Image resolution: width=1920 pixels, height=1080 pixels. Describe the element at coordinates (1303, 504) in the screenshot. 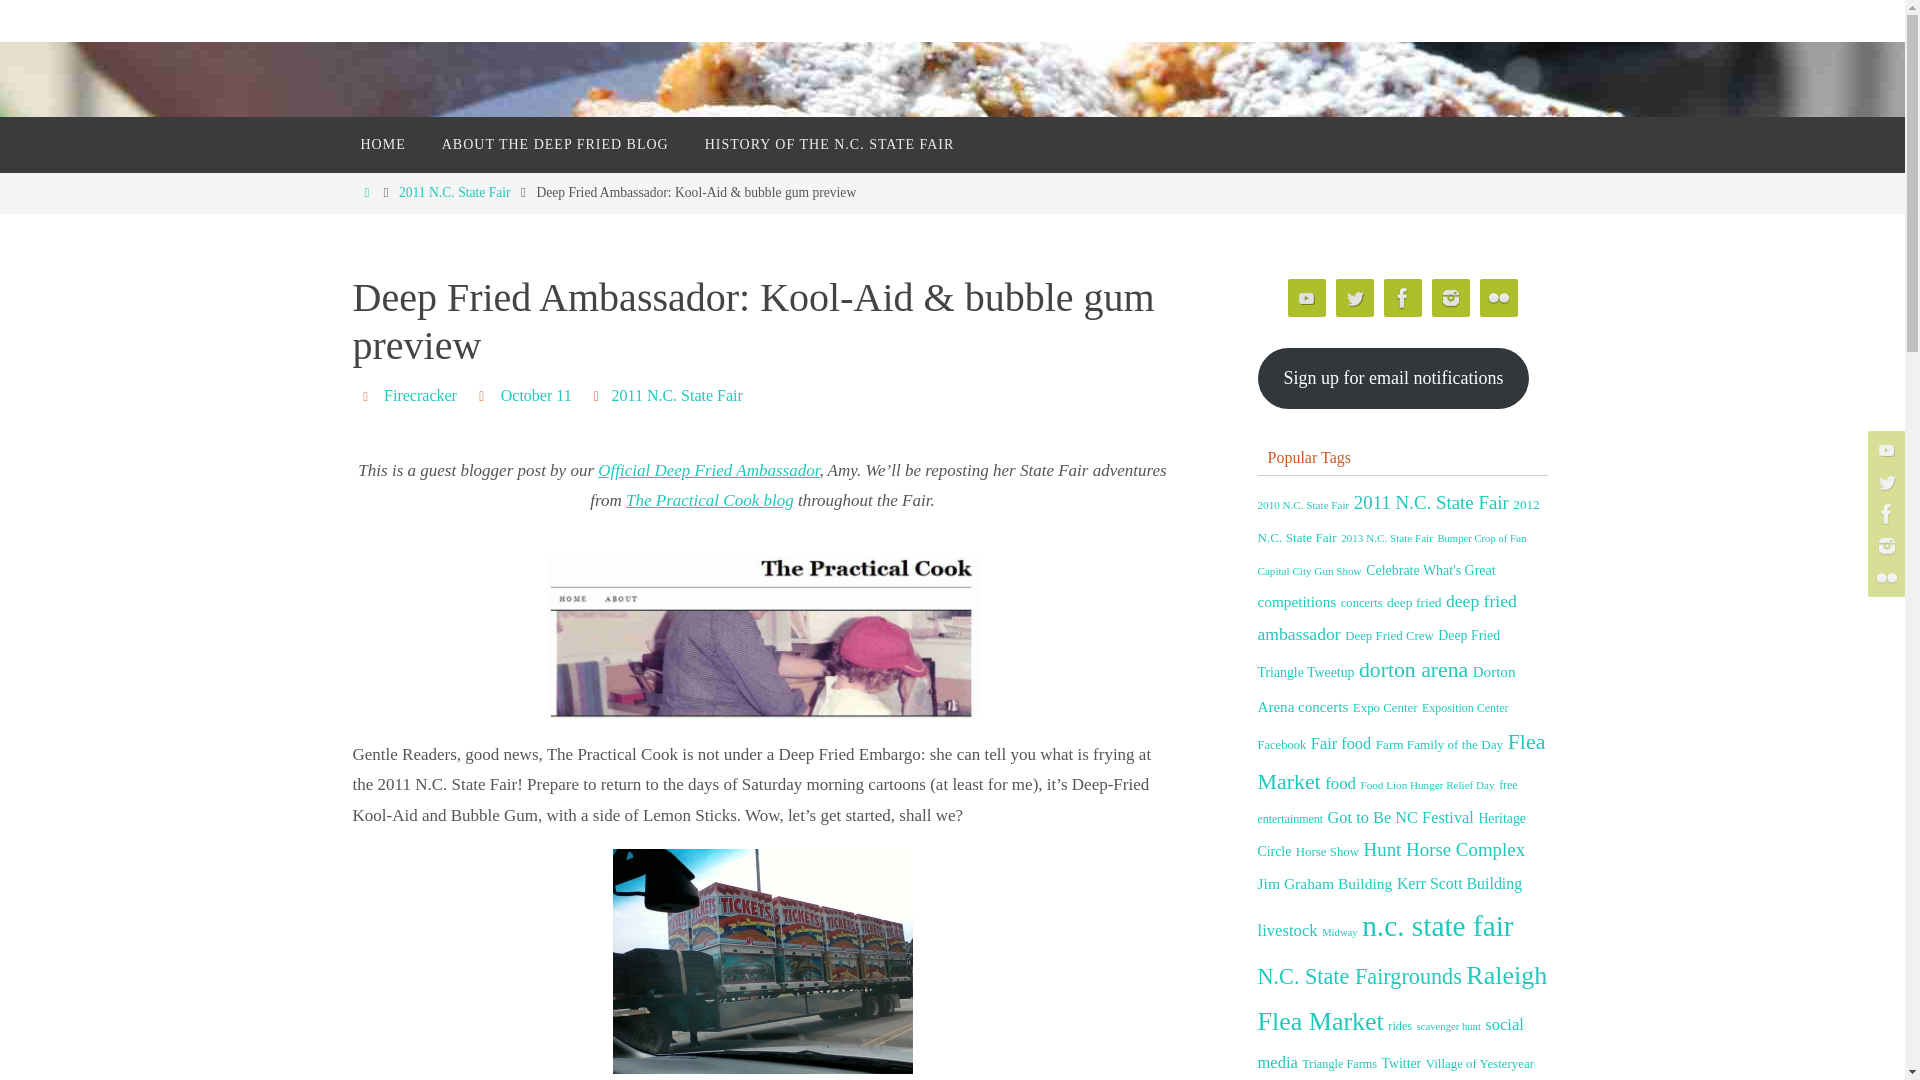

I see `2010 N.C. State Fair` at that location.